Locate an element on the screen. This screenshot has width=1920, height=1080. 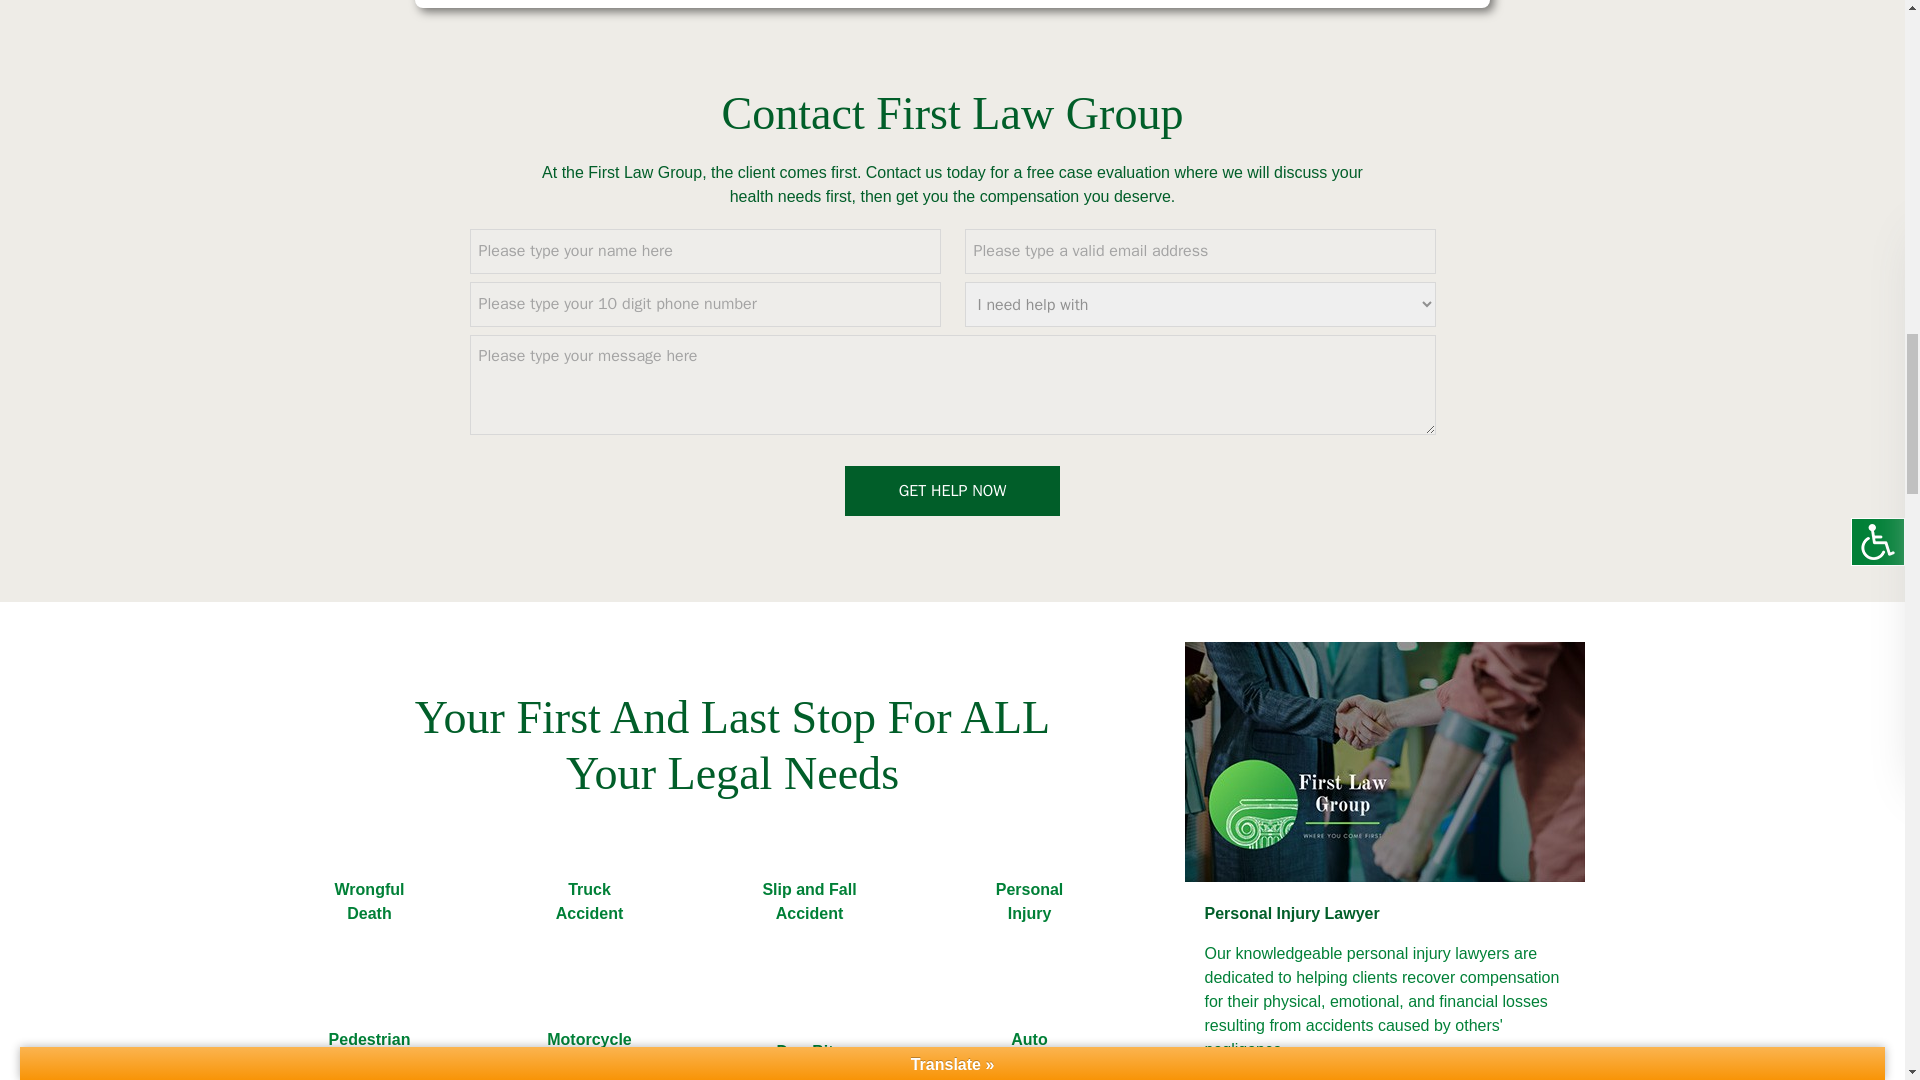
GET HELP NOW is located at coordinates (952, 490).